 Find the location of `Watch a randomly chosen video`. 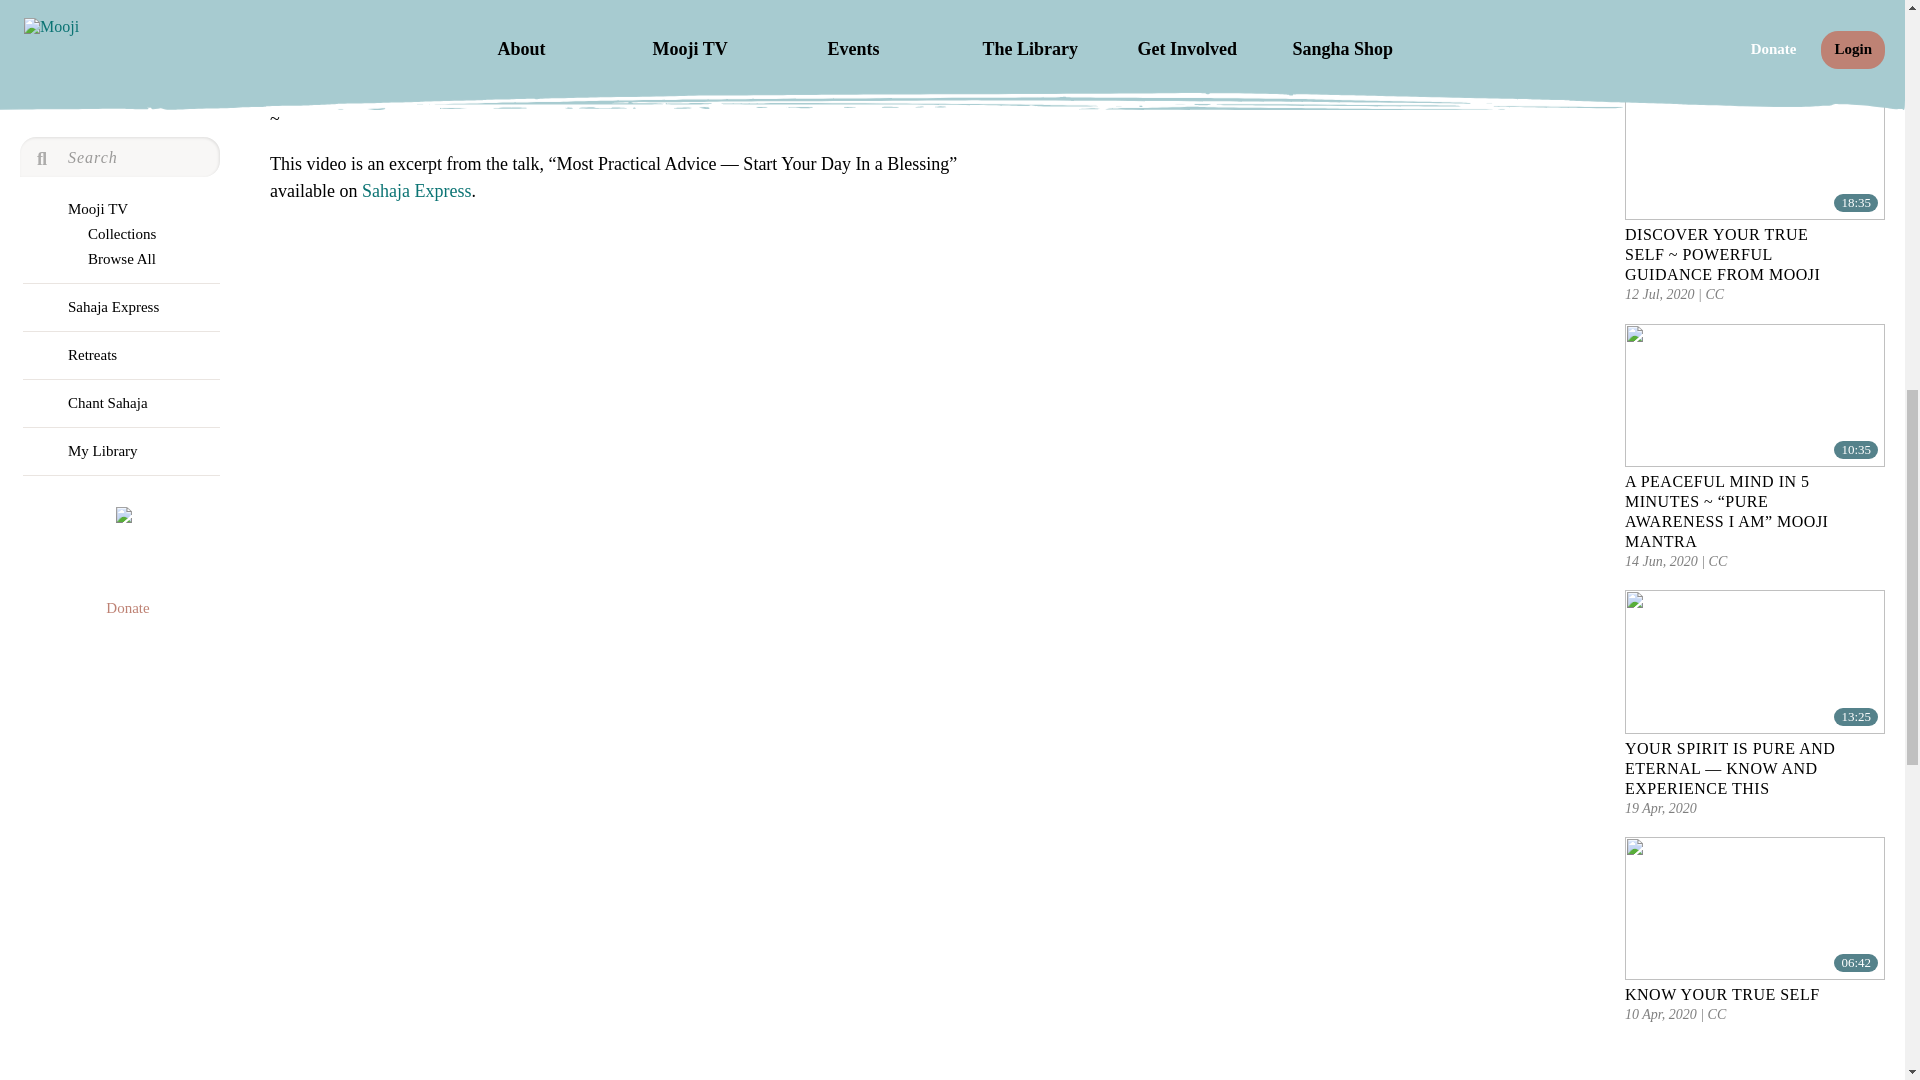

Watch a randomly chosen video is located at coordinates (124, 194).